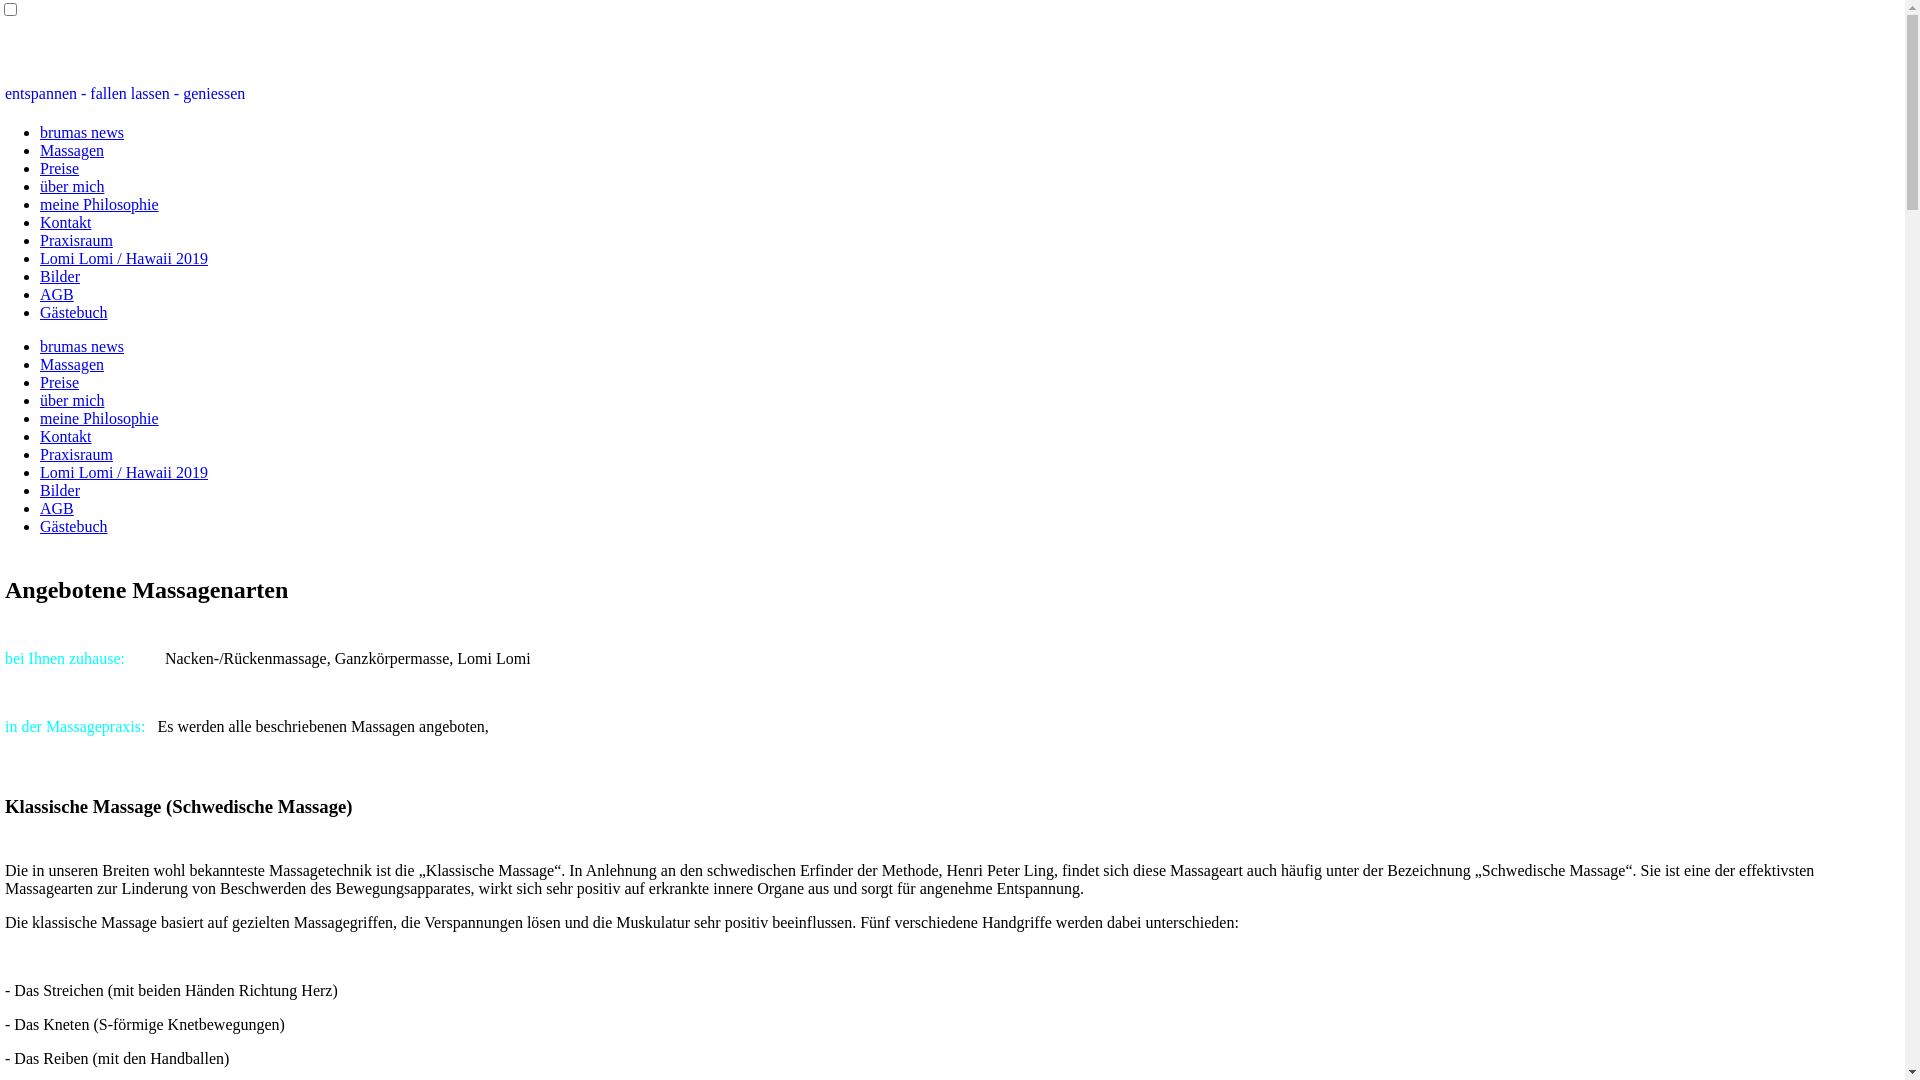  Describe the element at coordinates (66, 222) in the screenshot. I see `Kontakt` at that location.